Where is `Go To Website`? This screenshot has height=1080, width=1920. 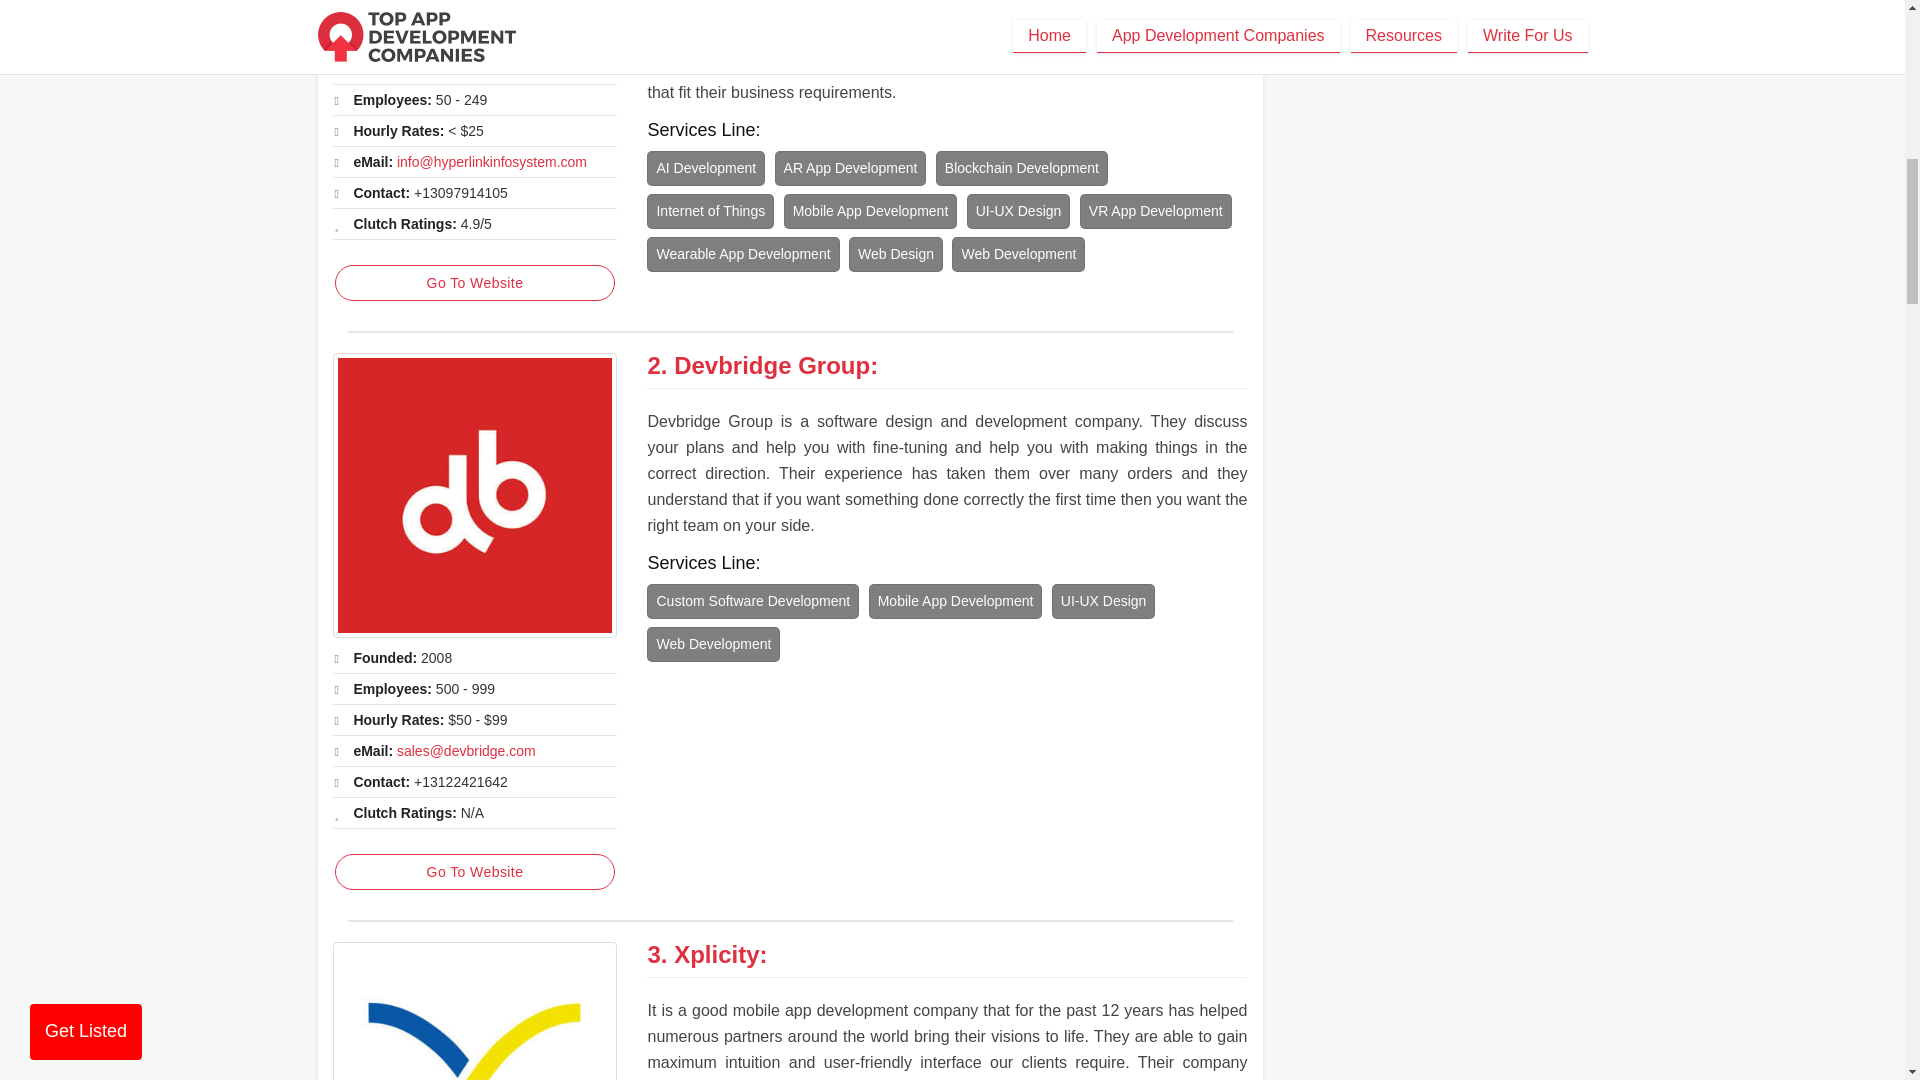 Go To Website is located at coordinates (474, 872).